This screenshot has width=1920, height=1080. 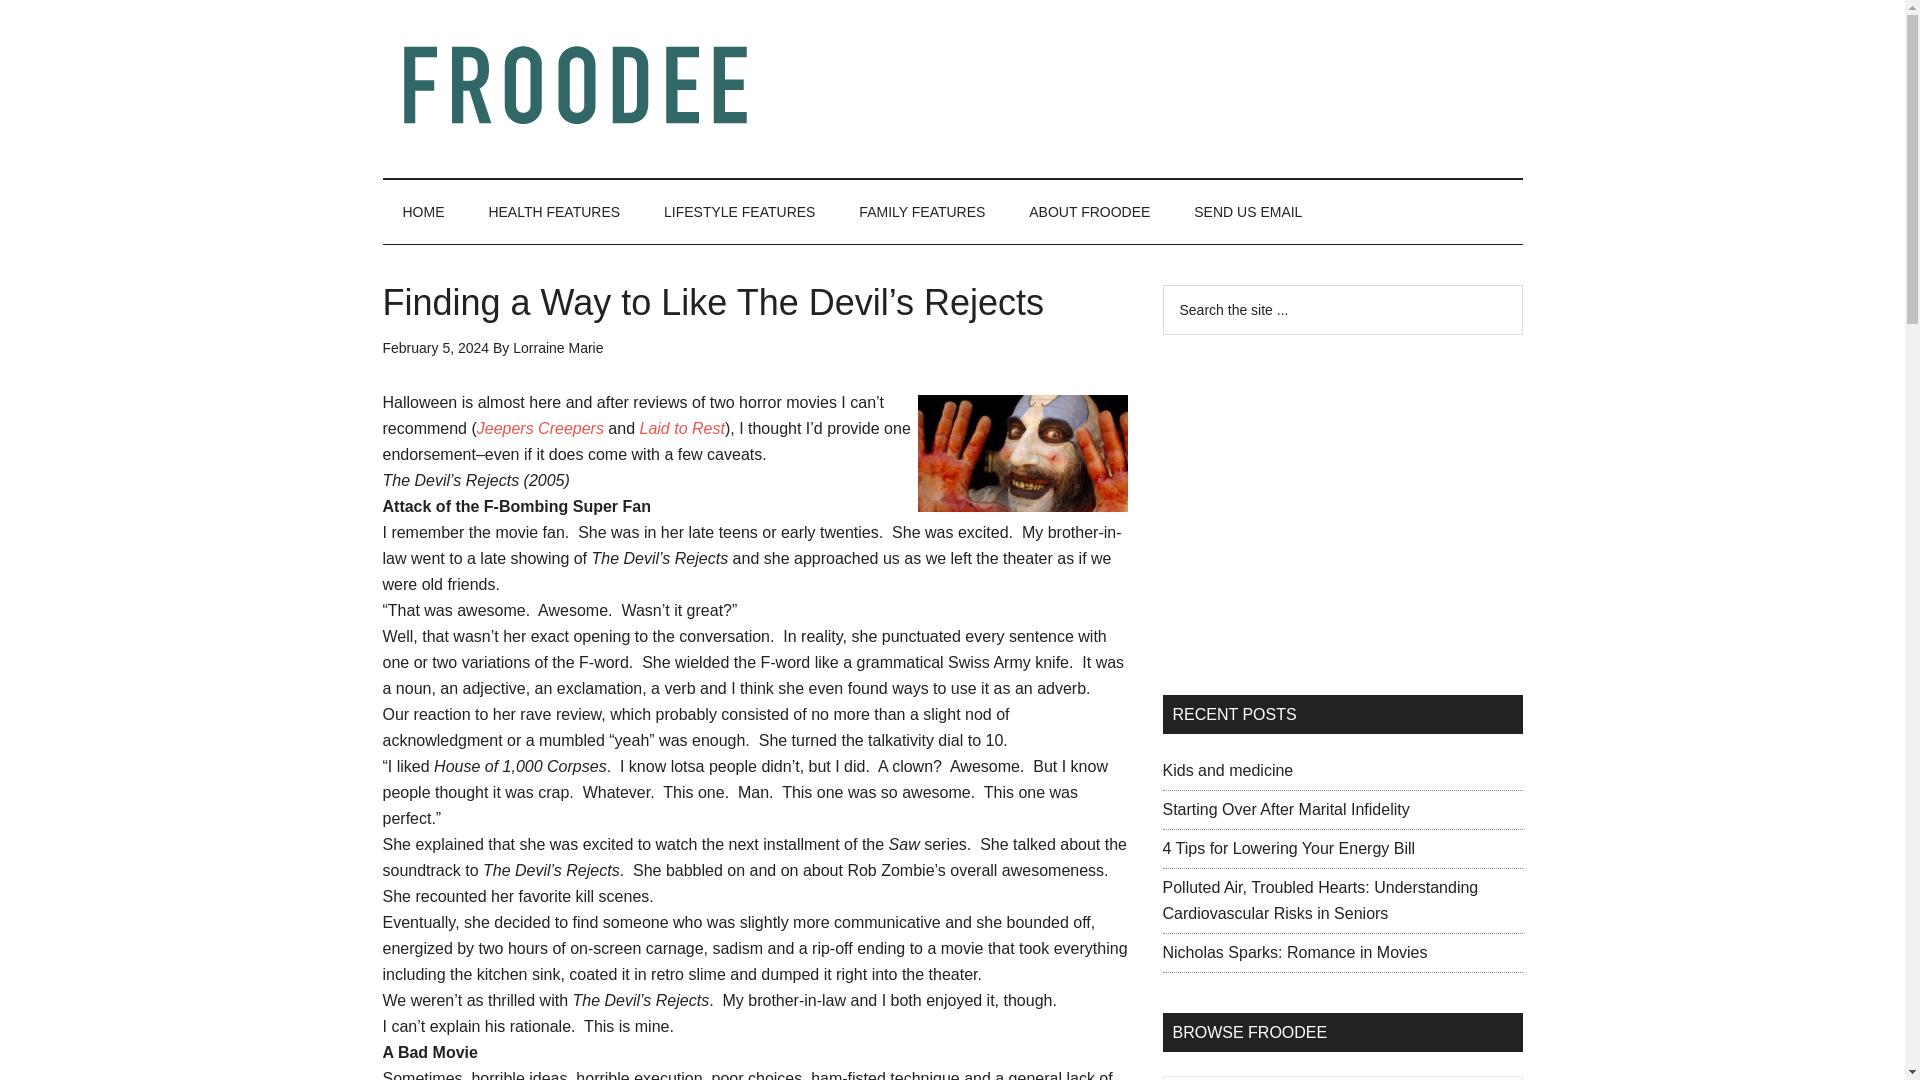 I want to click on LIFESTYLE FEATURES, so click(x=739, y=212).